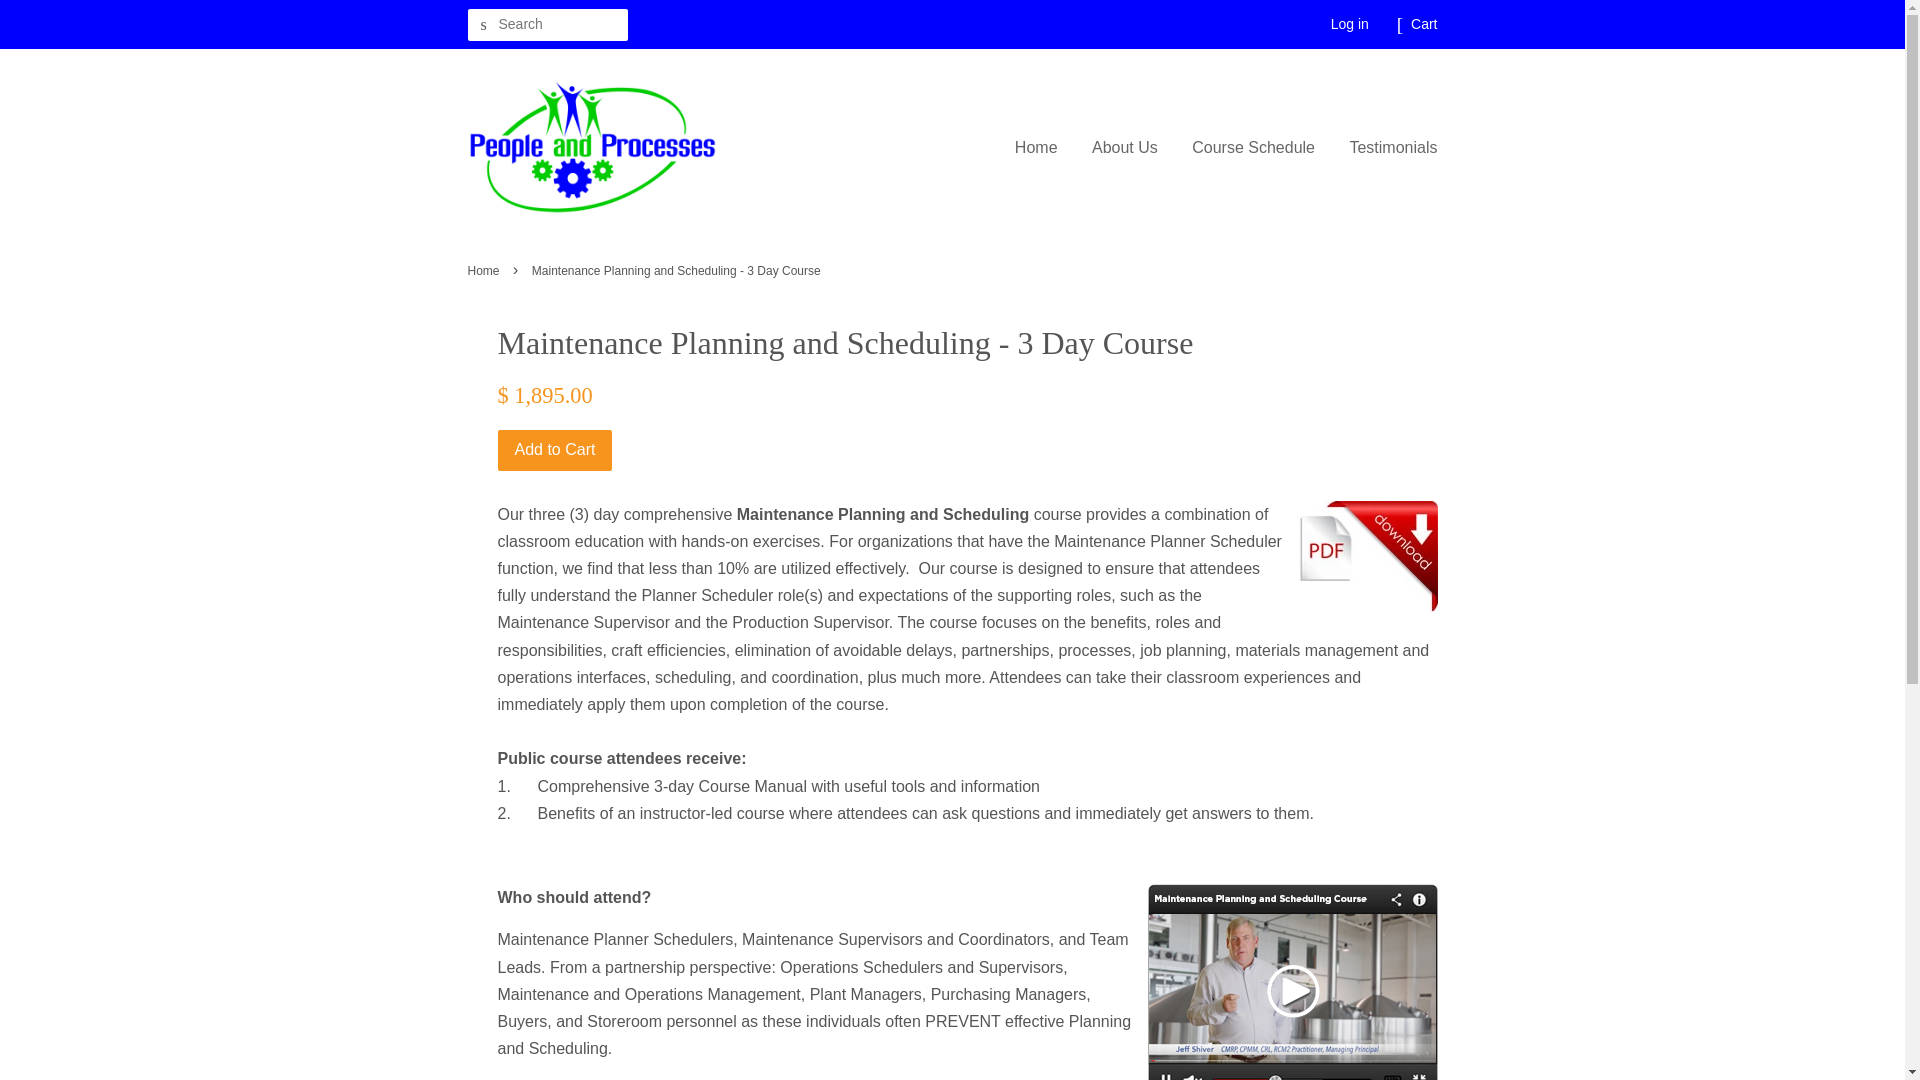 This screenshot has width=1920, height=1080. What do you see at coordinates (1044, 147) in the screenshot?
I see `Home` at bounding box center [1044, 147].